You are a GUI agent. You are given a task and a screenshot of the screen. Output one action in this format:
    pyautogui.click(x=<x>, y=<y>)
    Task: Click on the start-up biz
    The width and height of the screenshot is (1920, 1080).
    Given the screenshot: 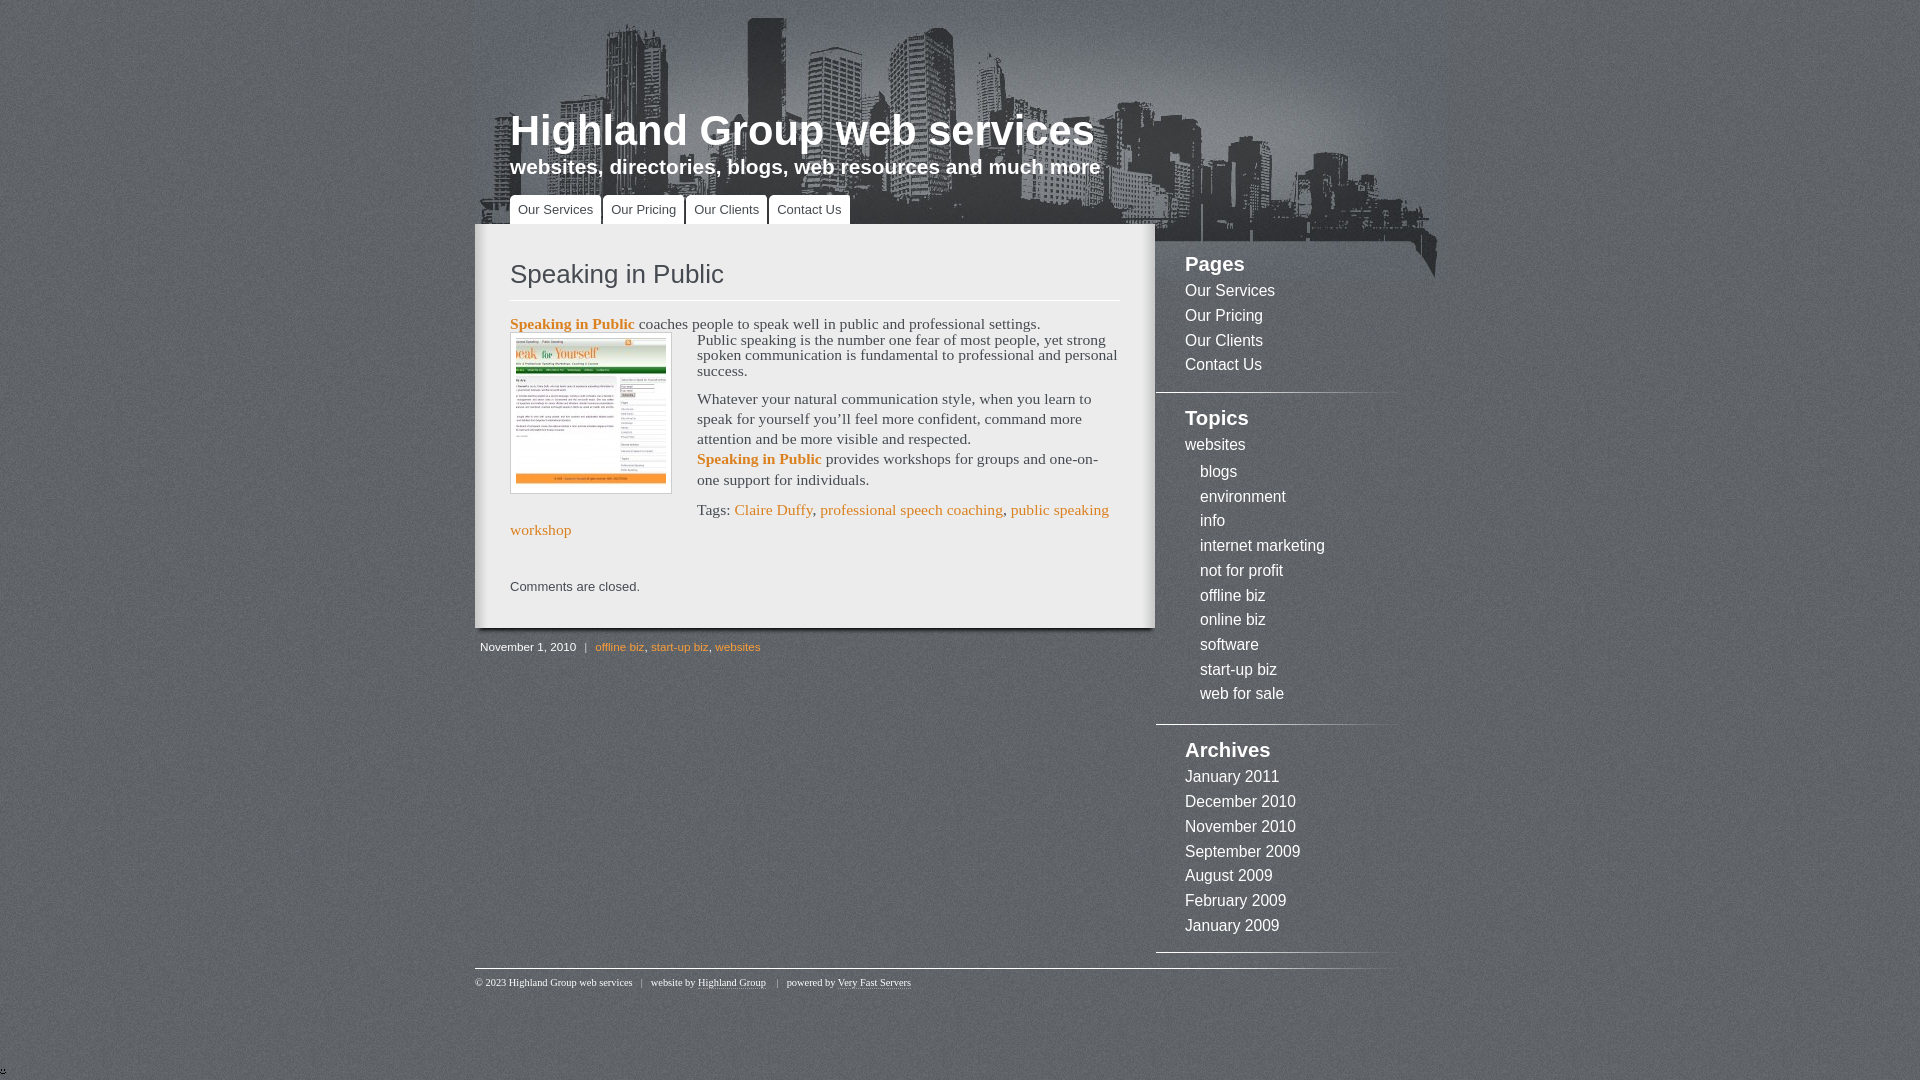 What is the action you would take?
    pyautogui.click(x=1238, y=670)
    